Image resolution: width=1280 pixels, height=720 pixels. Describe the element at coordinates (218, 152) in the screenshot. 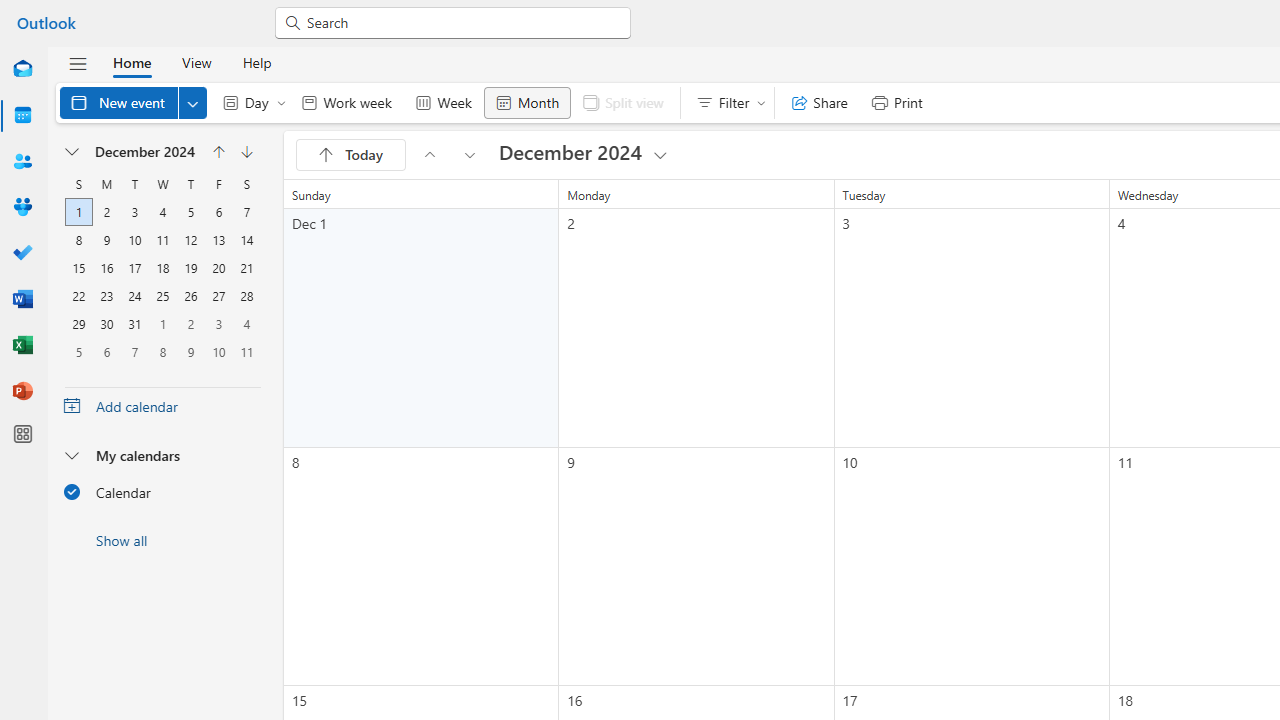

I see `Go to previous month November` at that location.